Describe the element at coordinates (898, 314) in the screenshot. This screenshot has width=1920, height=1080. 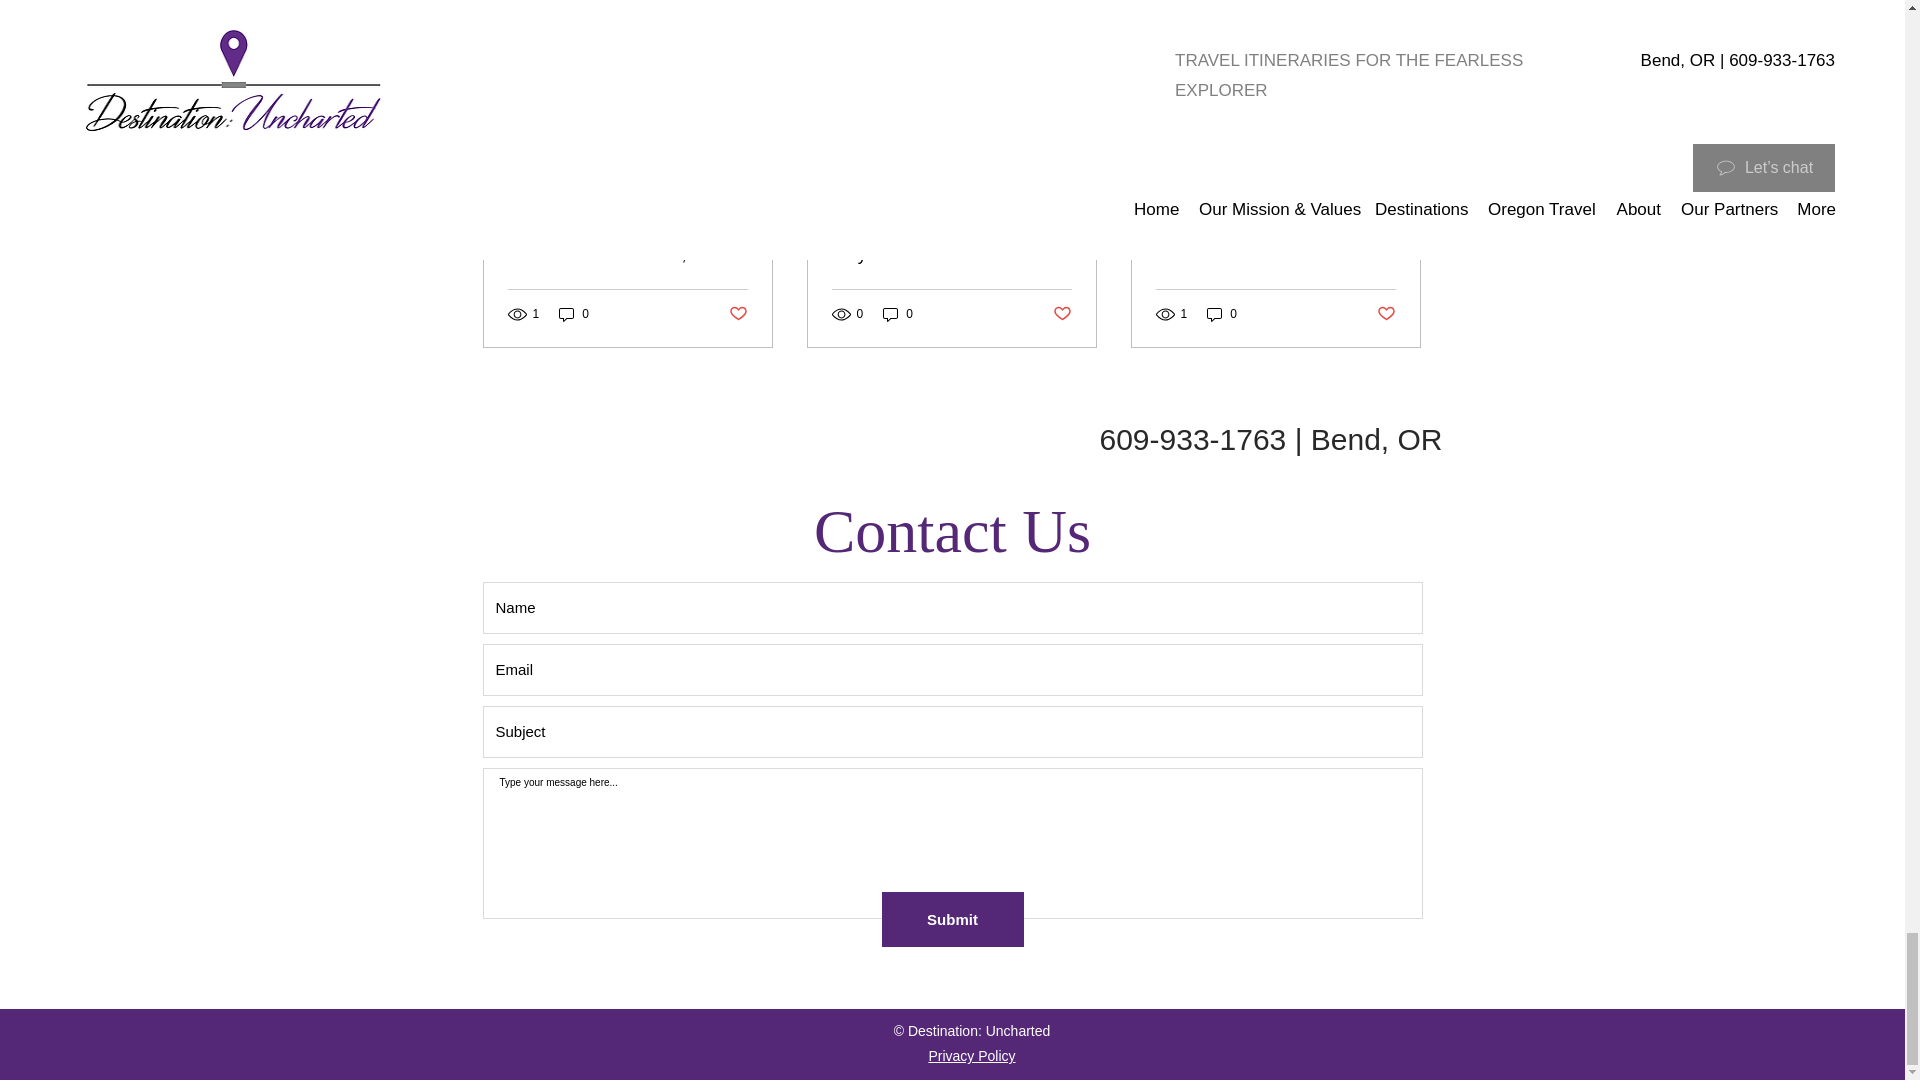
I see `0` at that location.